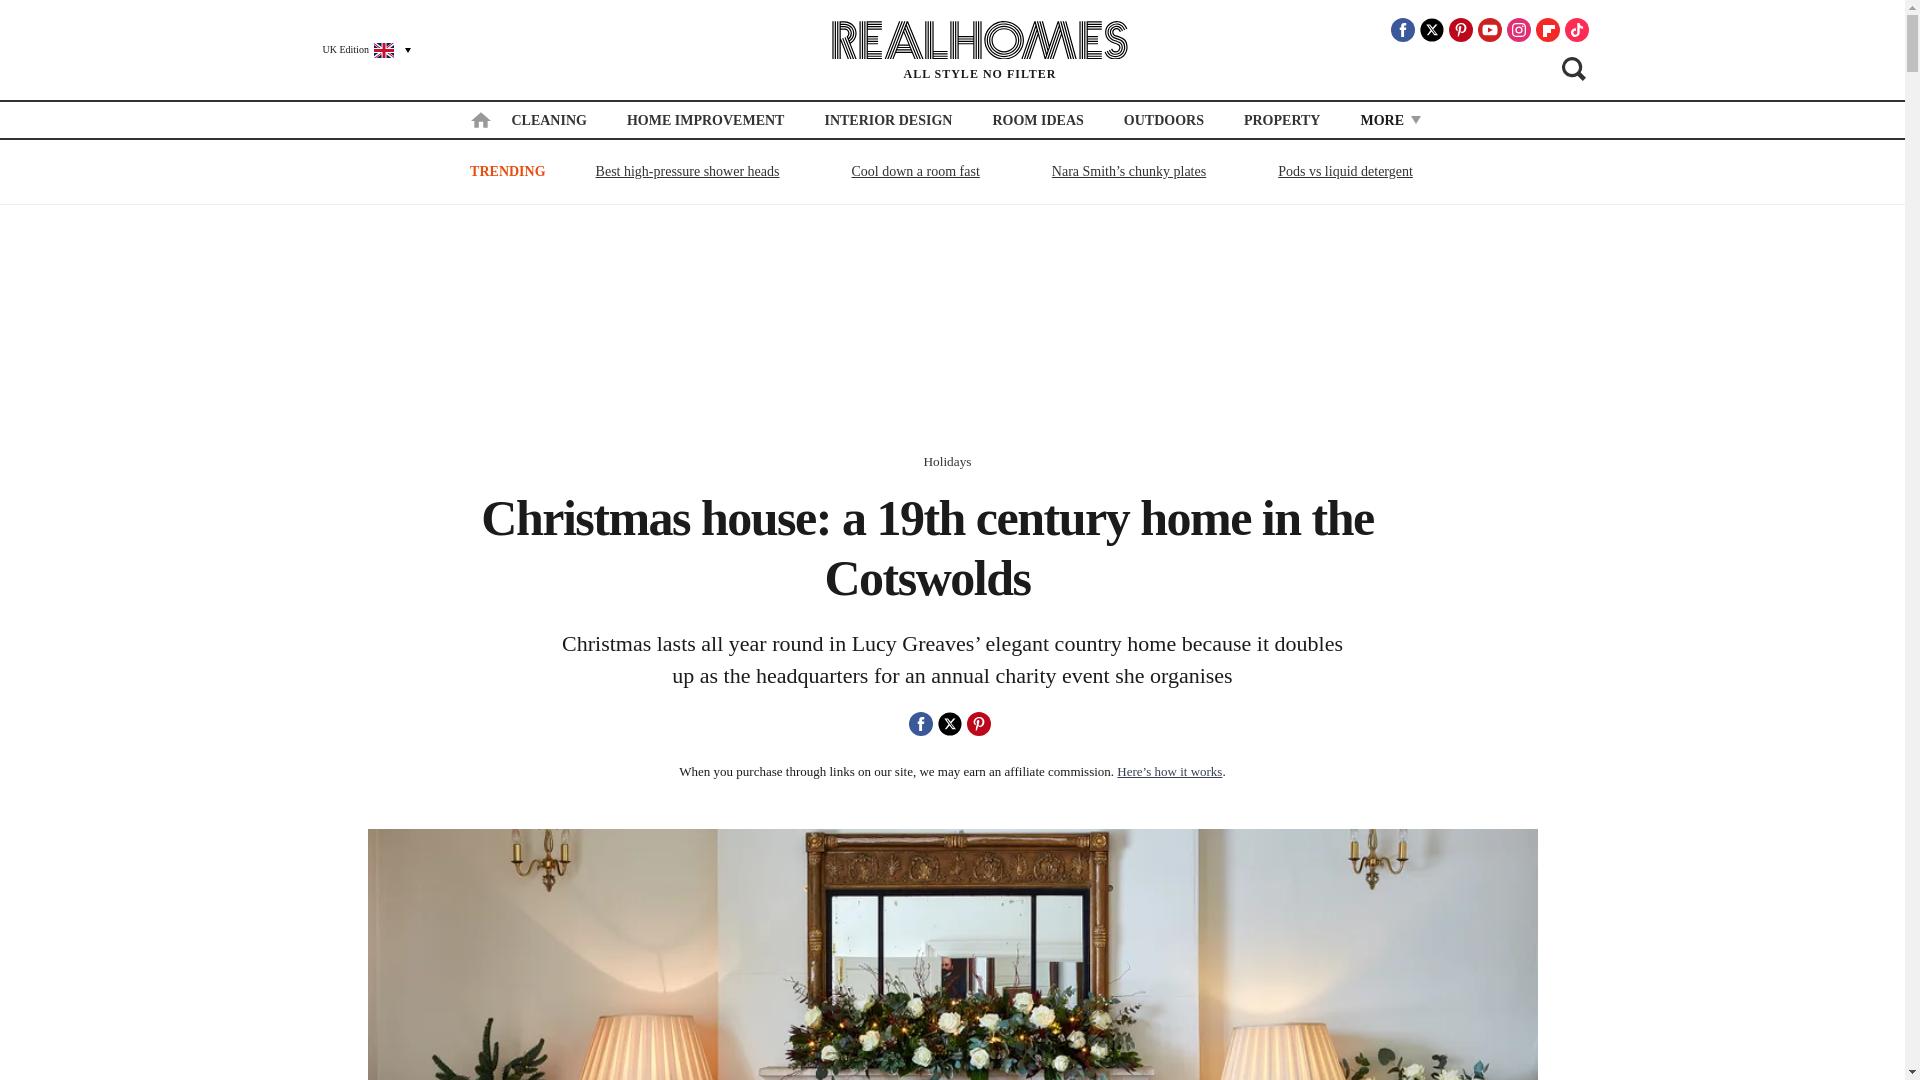 This screenshot has height=1080, width=1920. Describe the element at coordinates (688, 170) in the screenshot. I see `Best high-pressure shower heads` at that location.